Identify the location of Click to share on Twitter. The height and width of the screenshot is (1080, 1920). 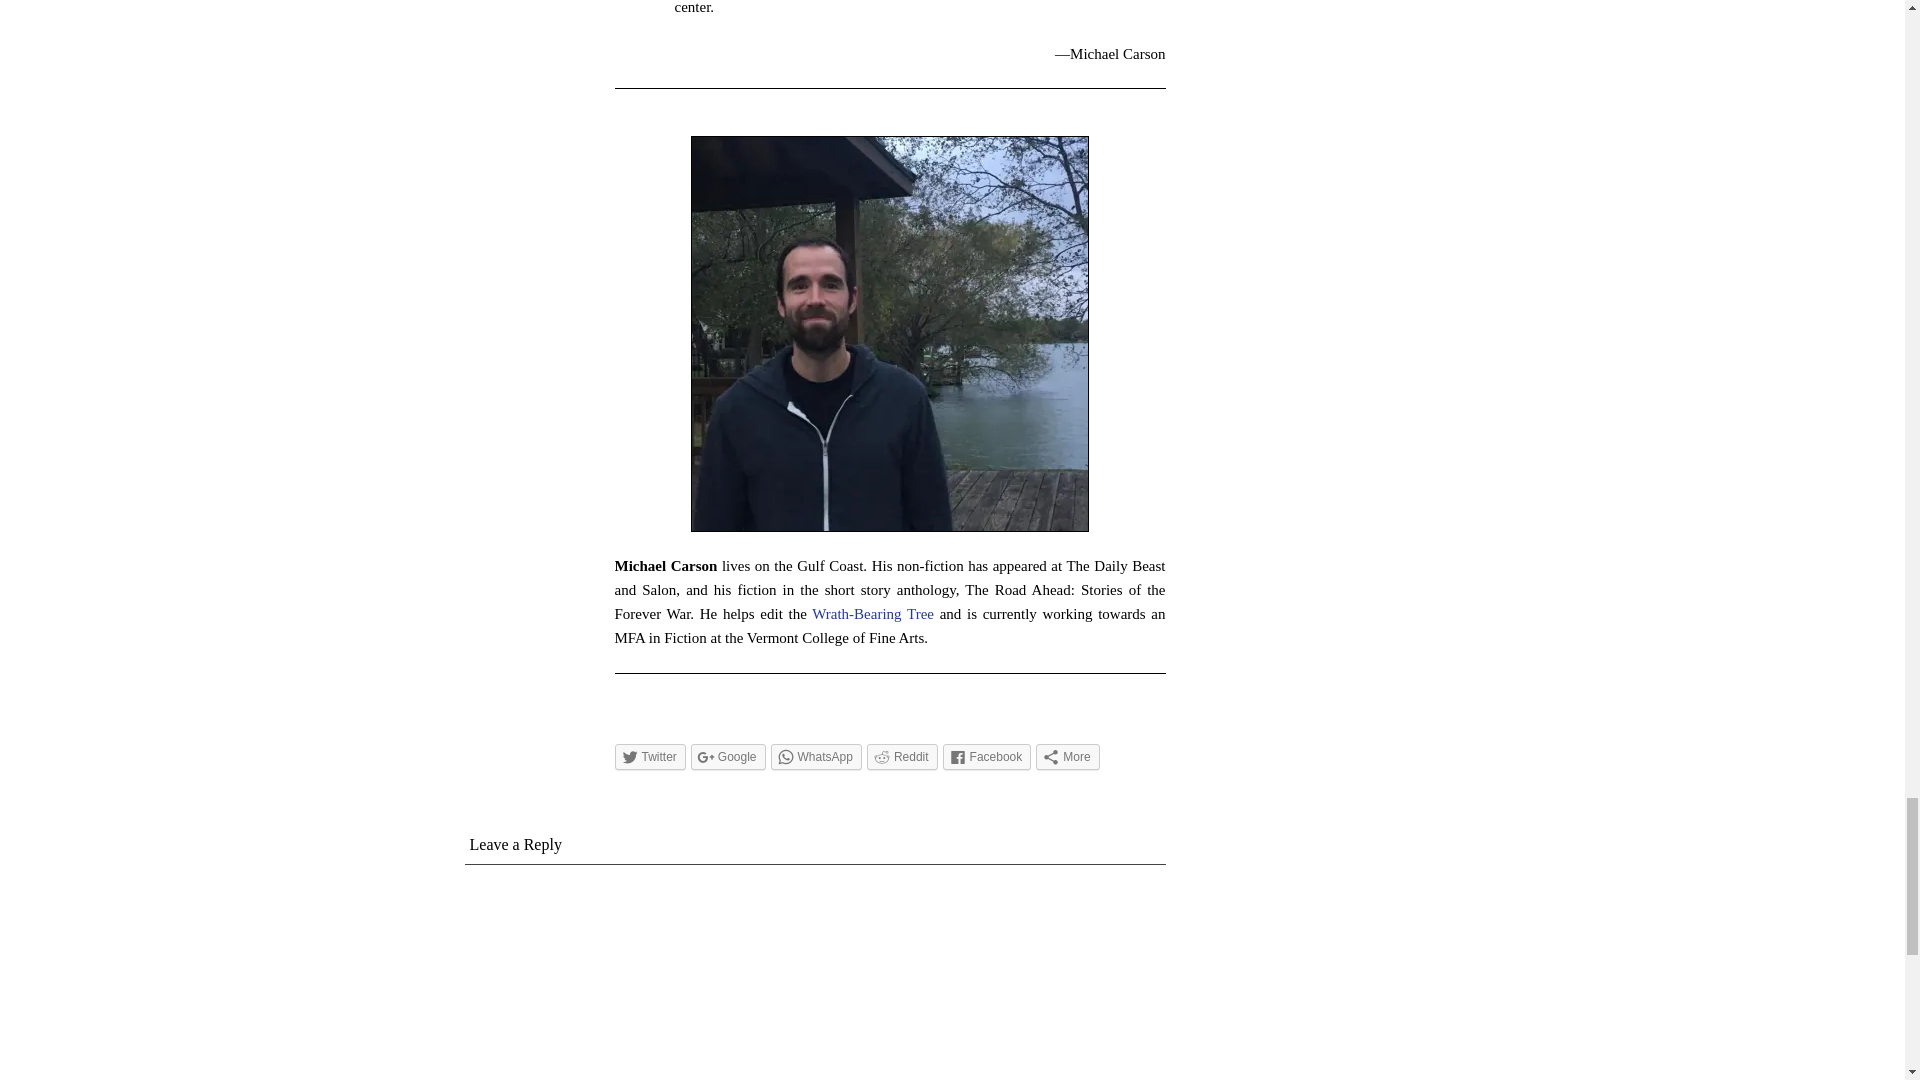
(650, 757).